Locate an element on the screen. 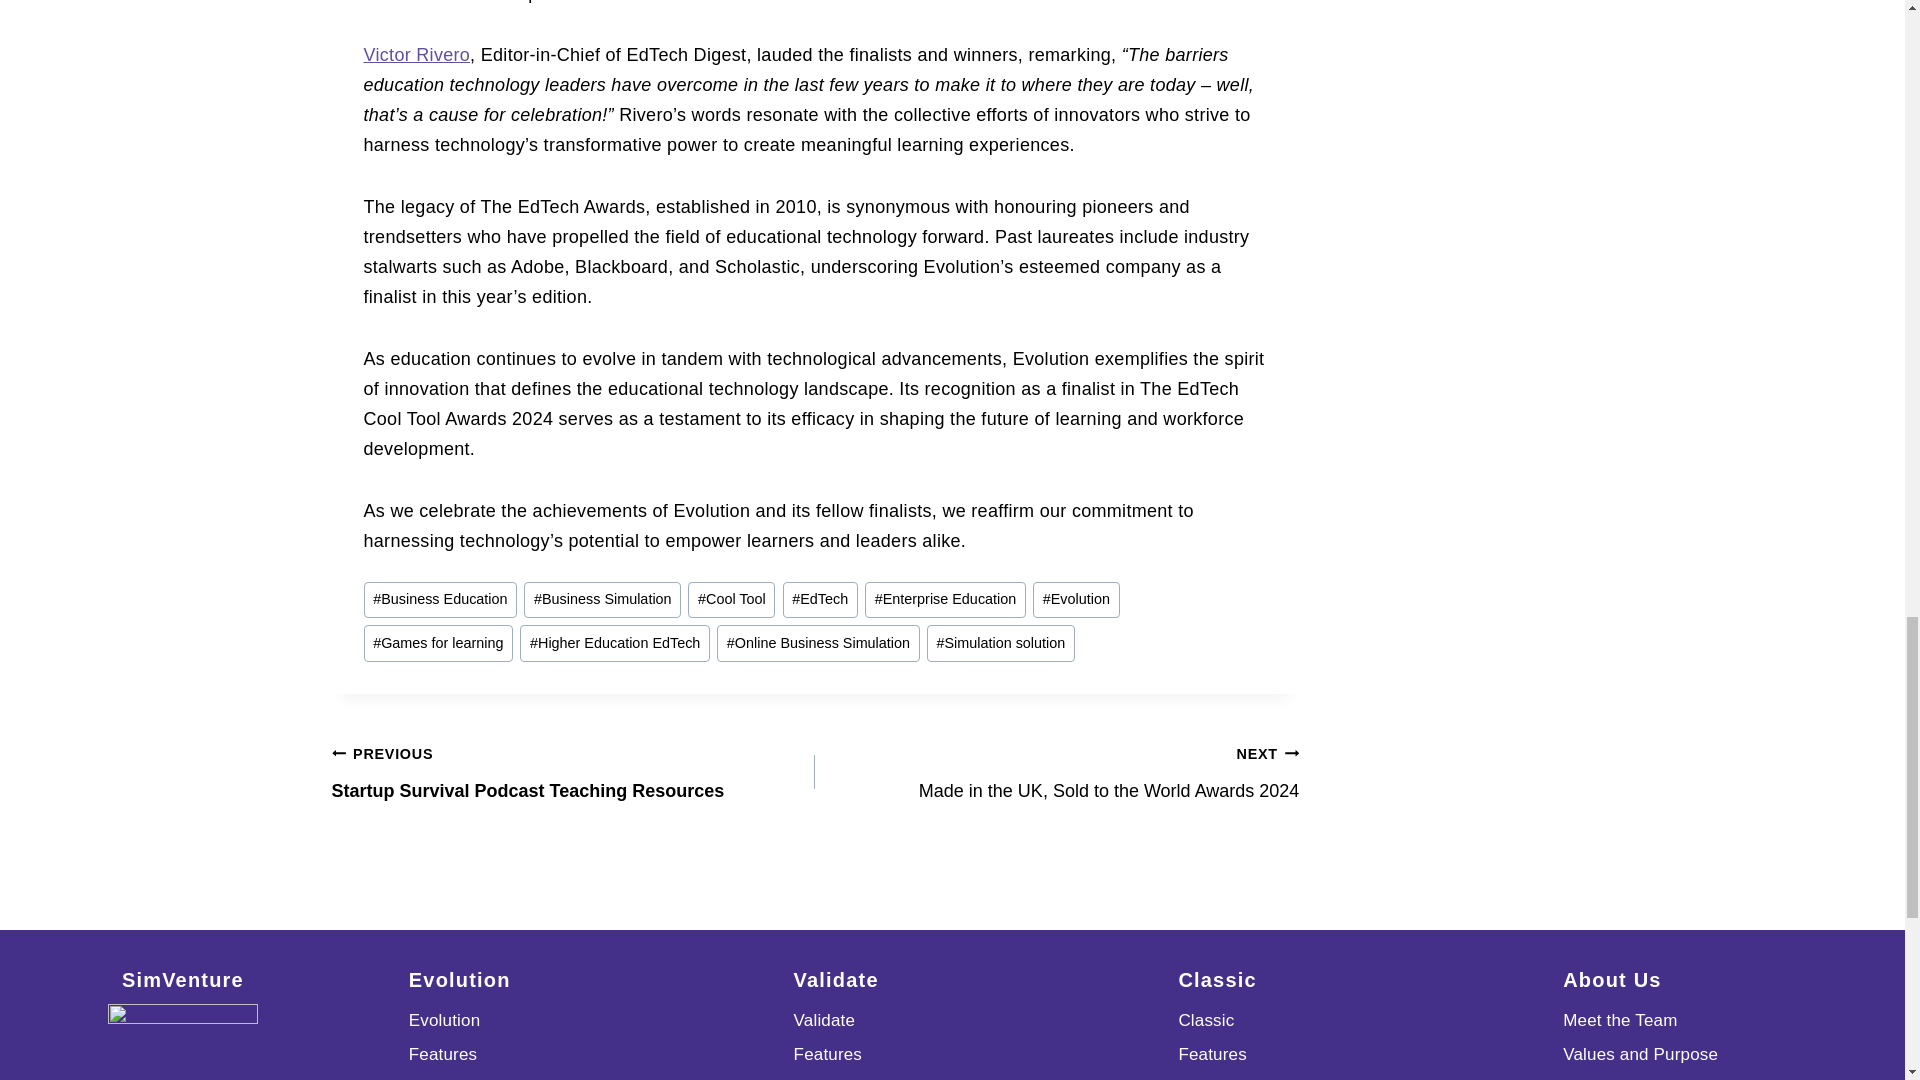  Games for learning is located at coordinates (439, 644).